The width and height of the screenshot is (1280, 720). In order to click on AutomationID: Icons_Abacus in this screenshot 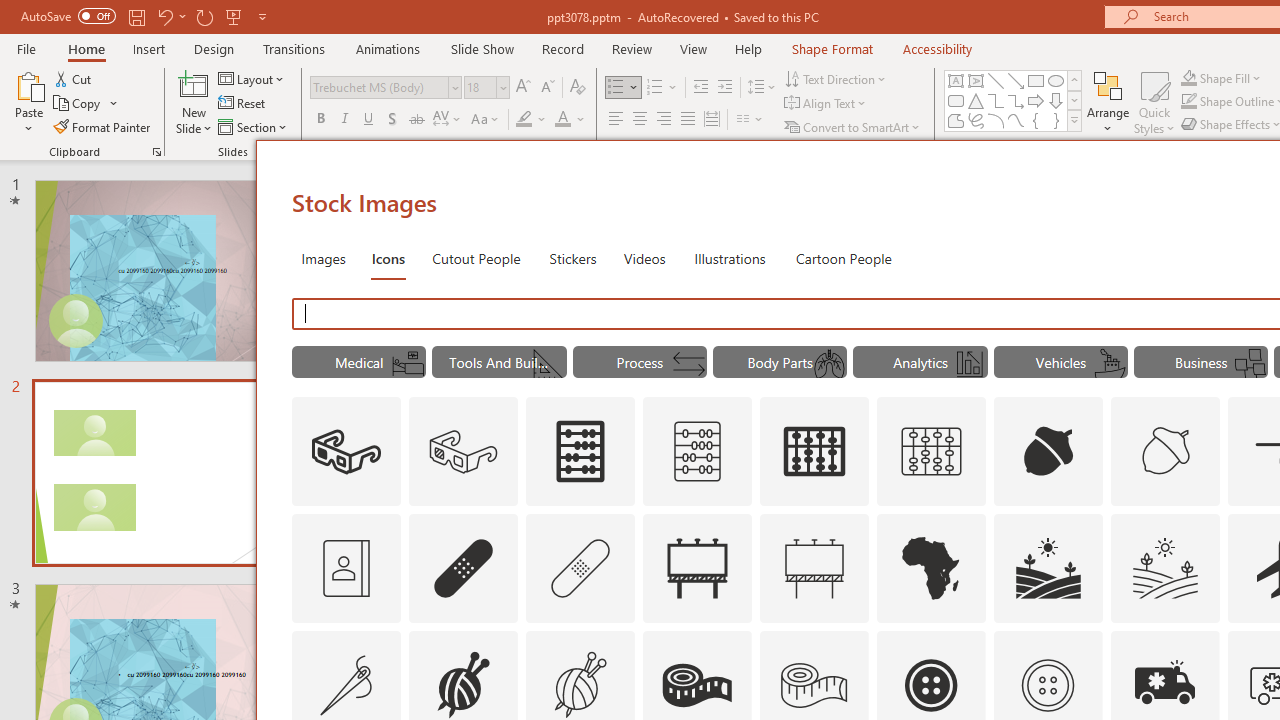, I will do `click(580, 452)`.